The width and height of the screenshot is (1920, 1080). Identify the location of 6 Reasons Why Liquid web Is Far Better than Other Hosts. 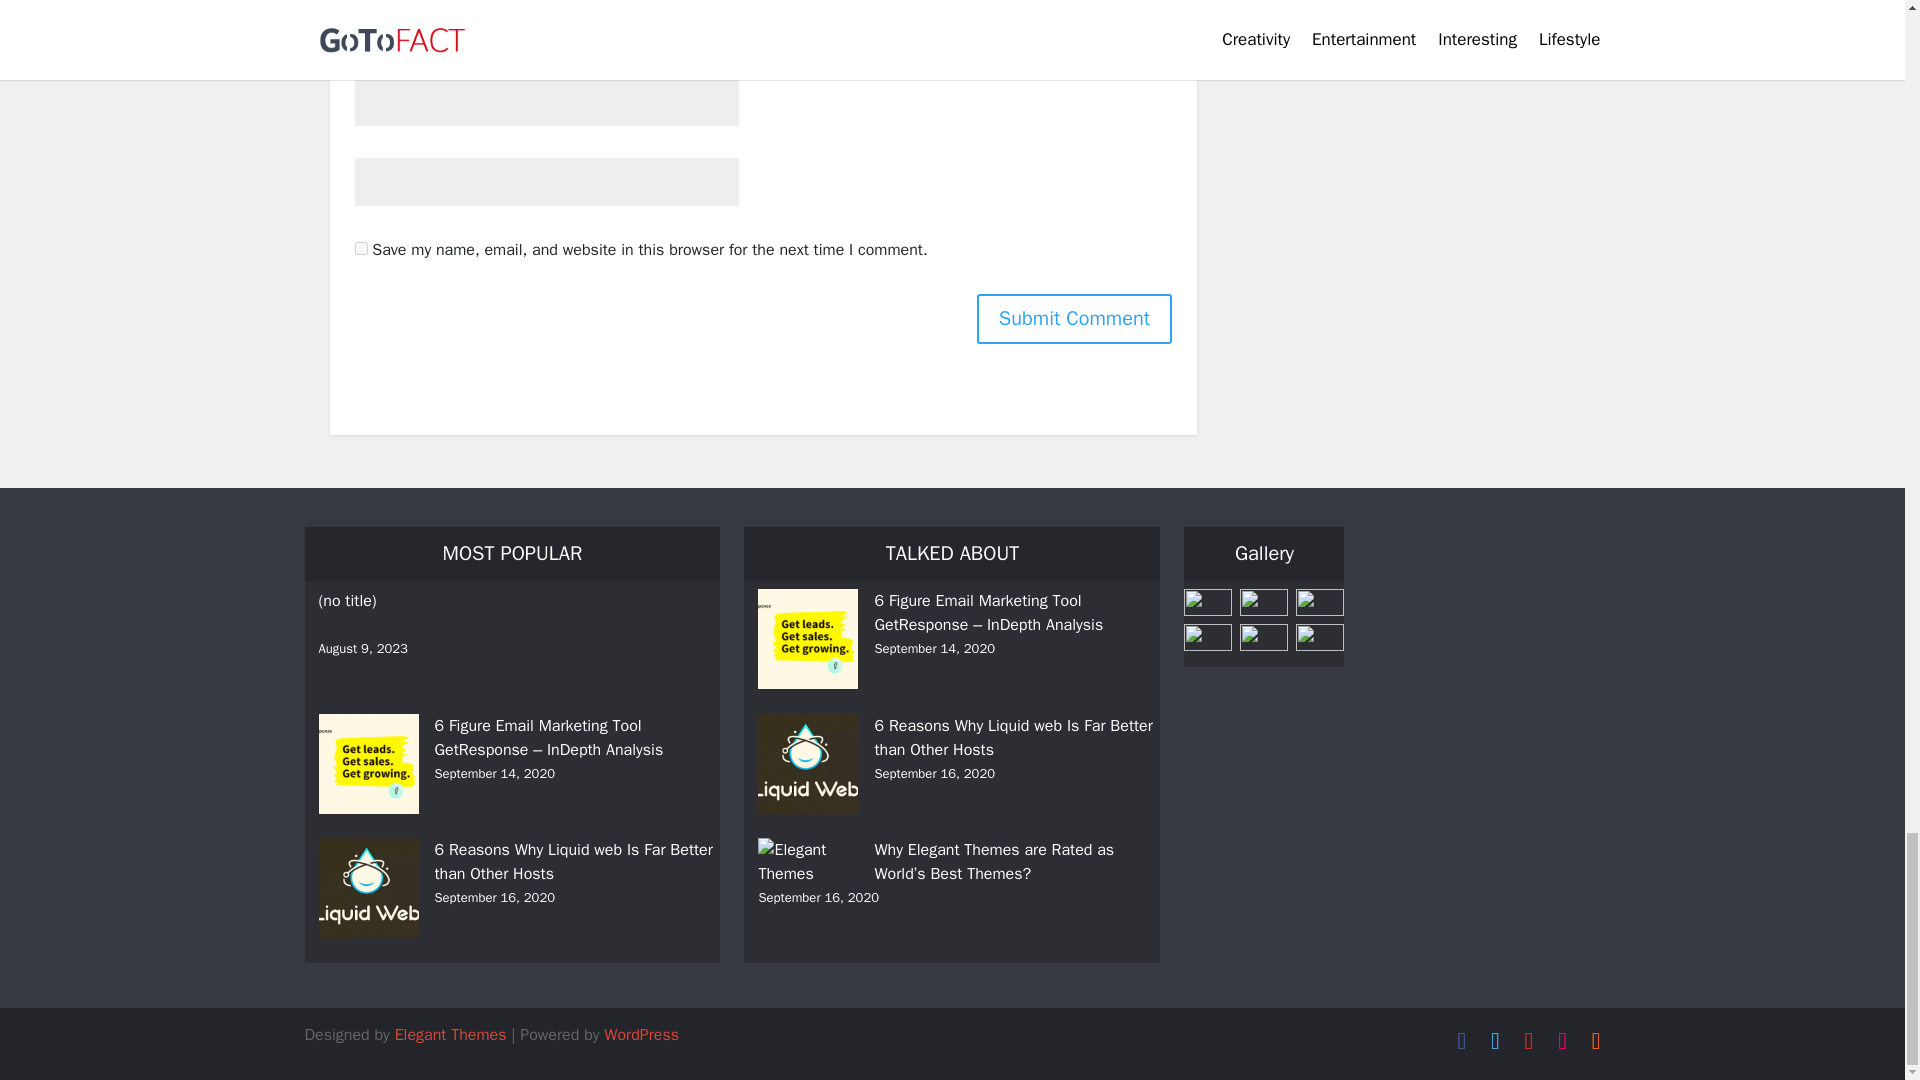
(1016, 738).